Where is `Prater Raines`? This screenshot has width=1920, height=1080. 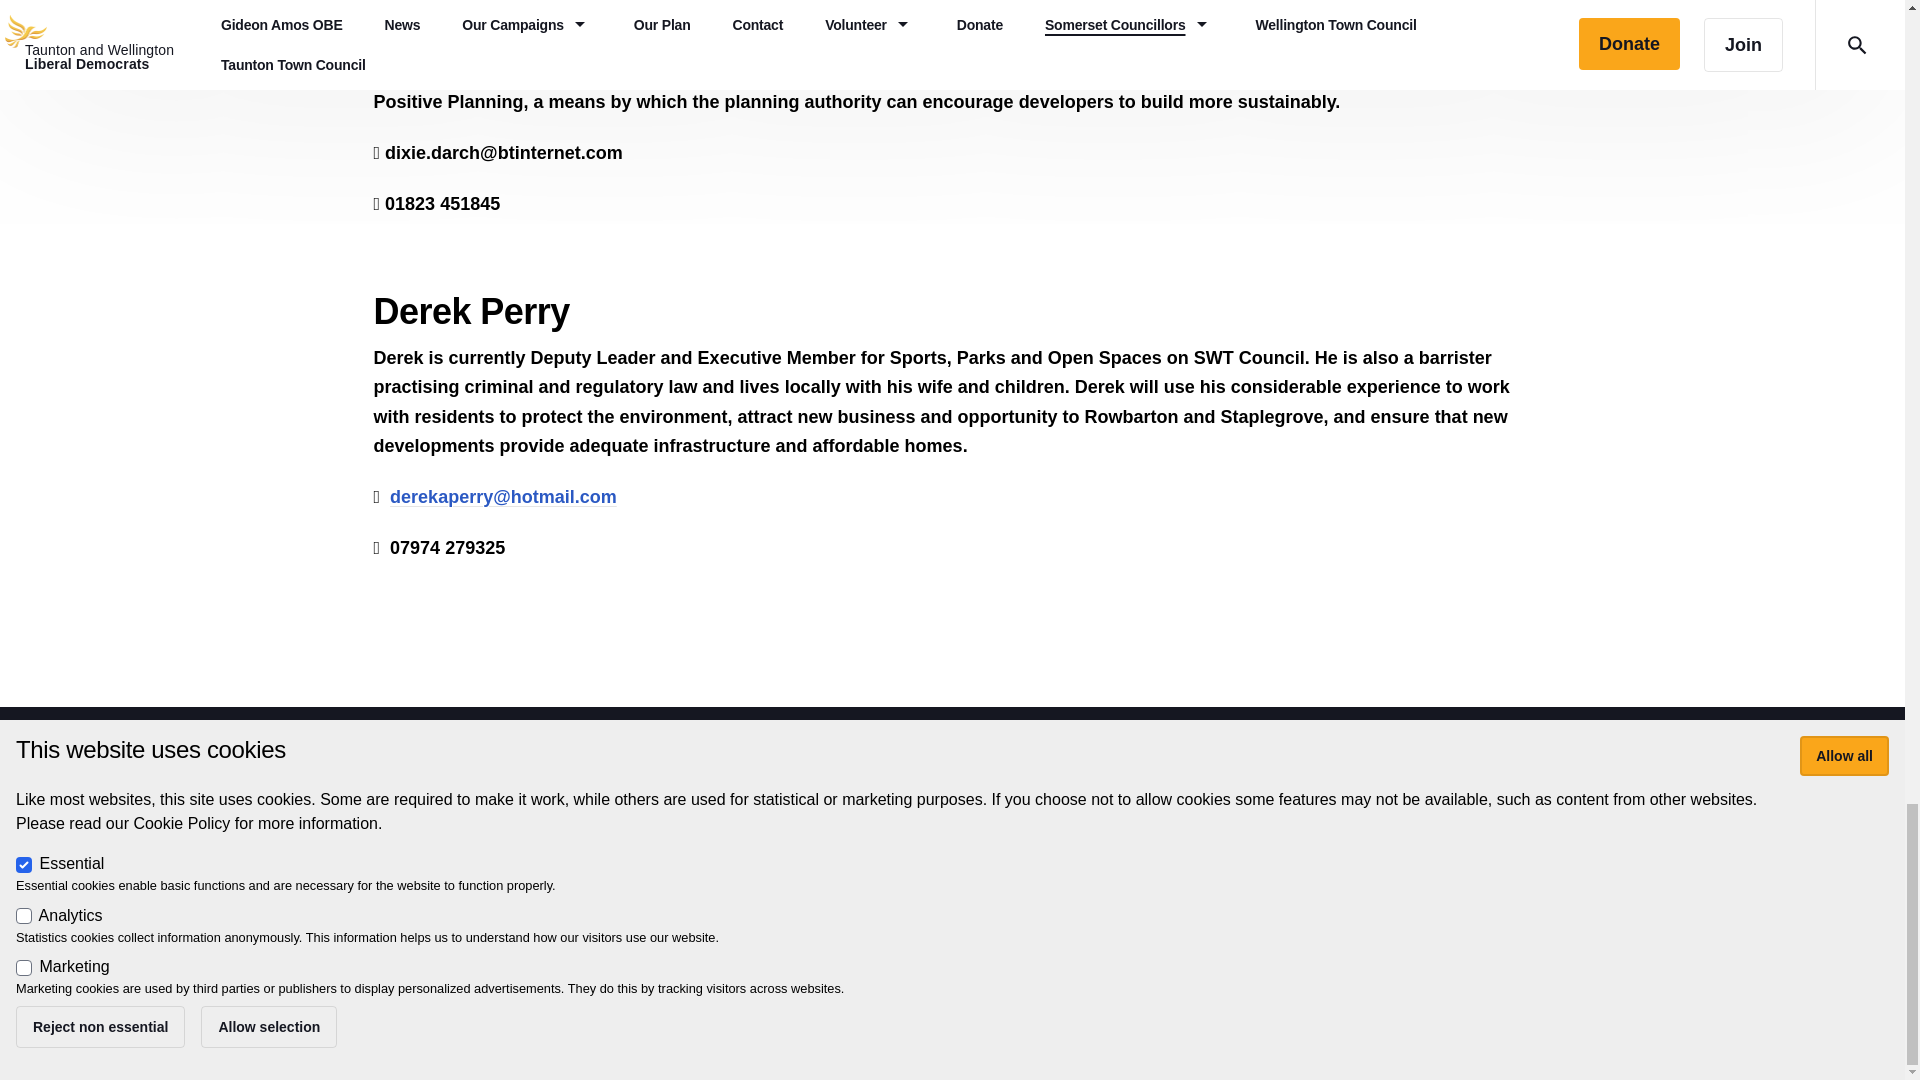
Prater Raines is located at coordinates (488, 955).